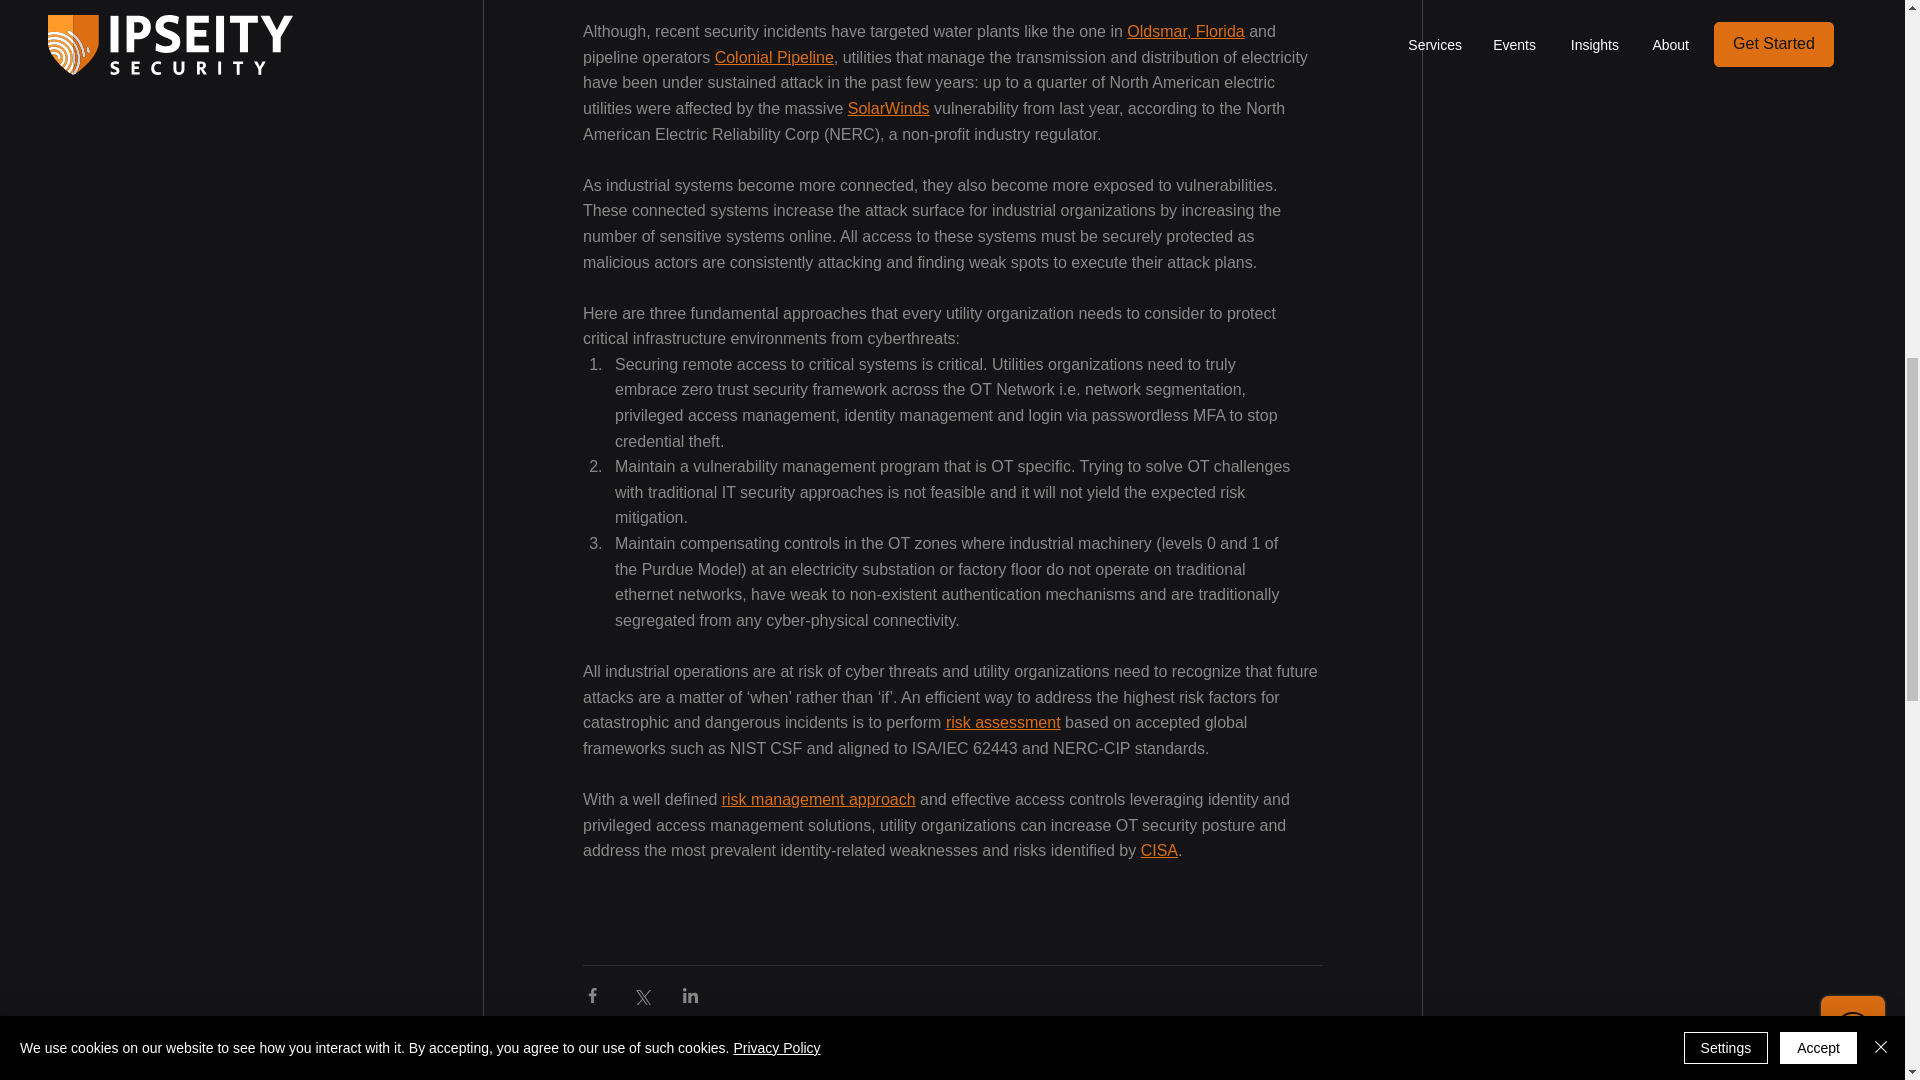 The width and height of the screenshot is (1920, 1080). Describe the element at coordinates (818, 798) in the screenshot. I see `risk management approach` at that location.